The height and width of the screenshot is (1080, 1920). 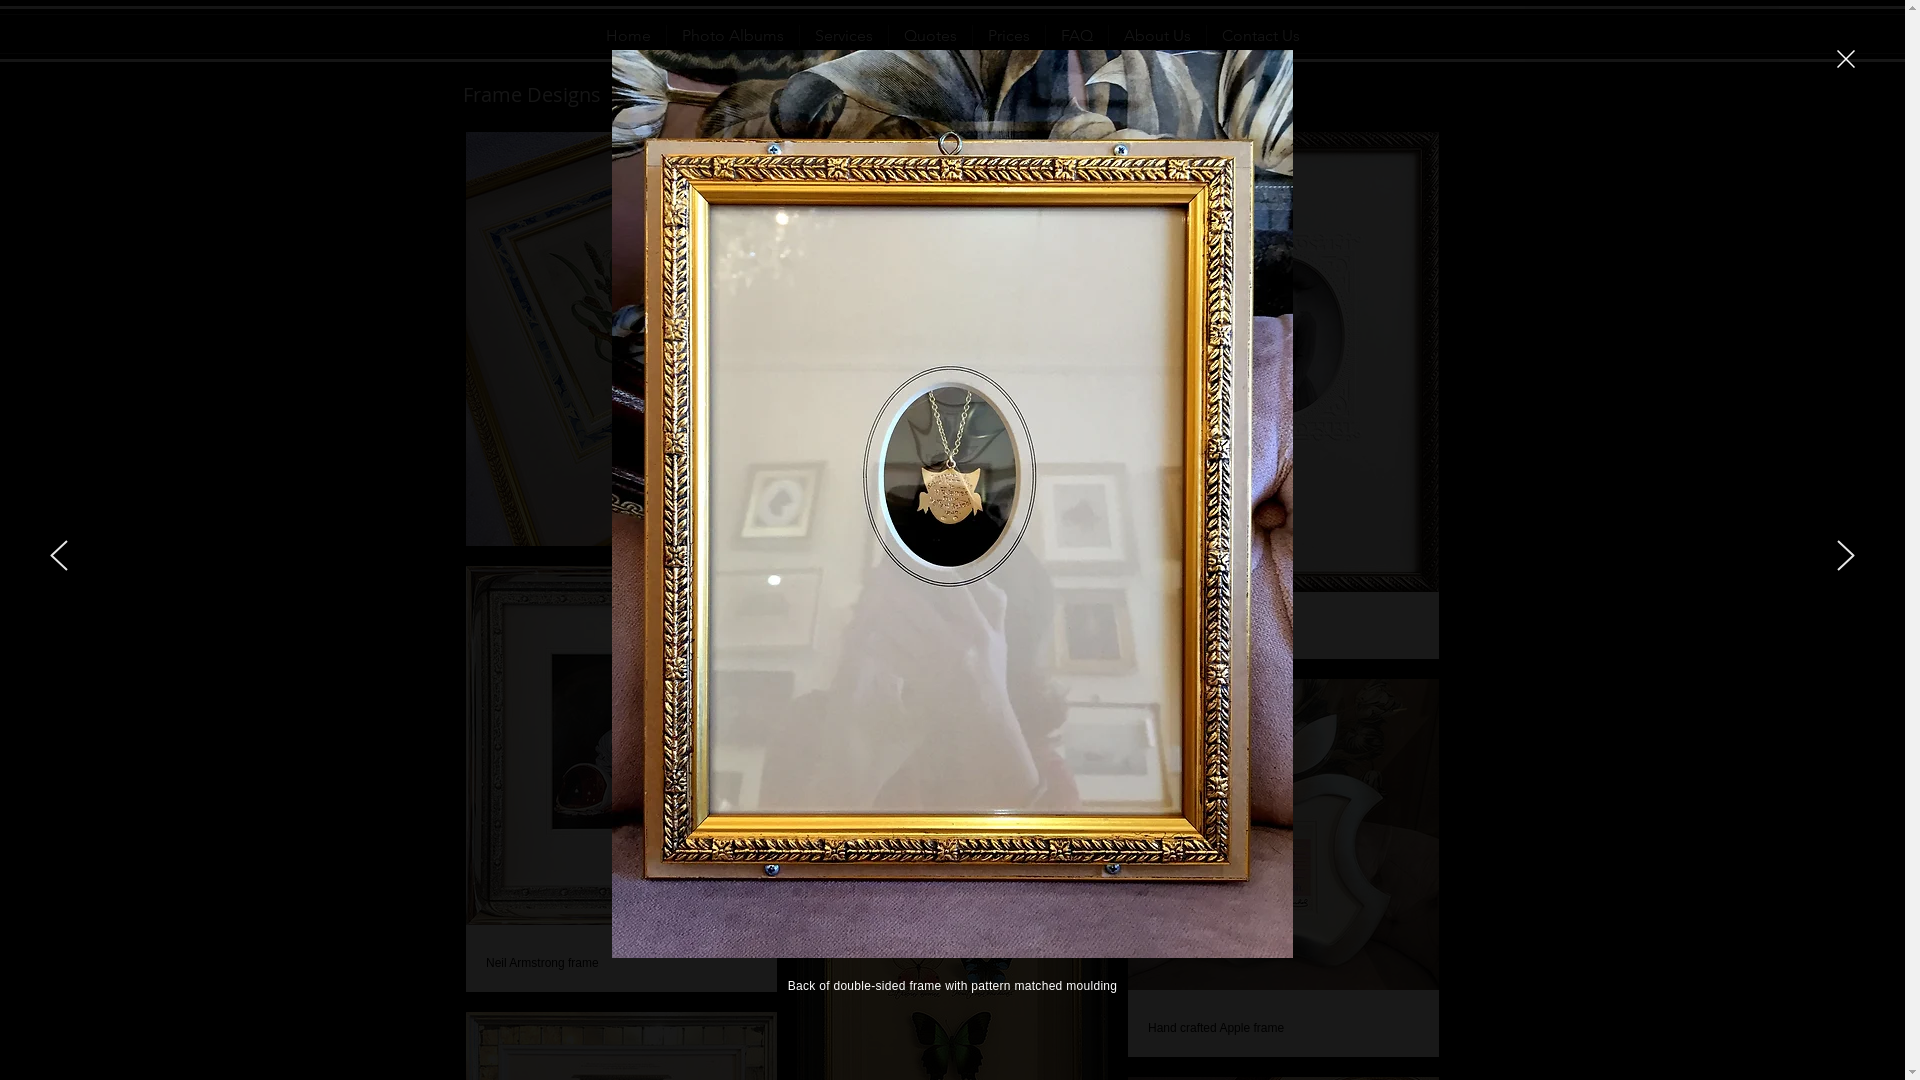 What do you see at coordinates (1008, 34) in the screenshot?
I see `Prices` at bounding box center [1008, 34].